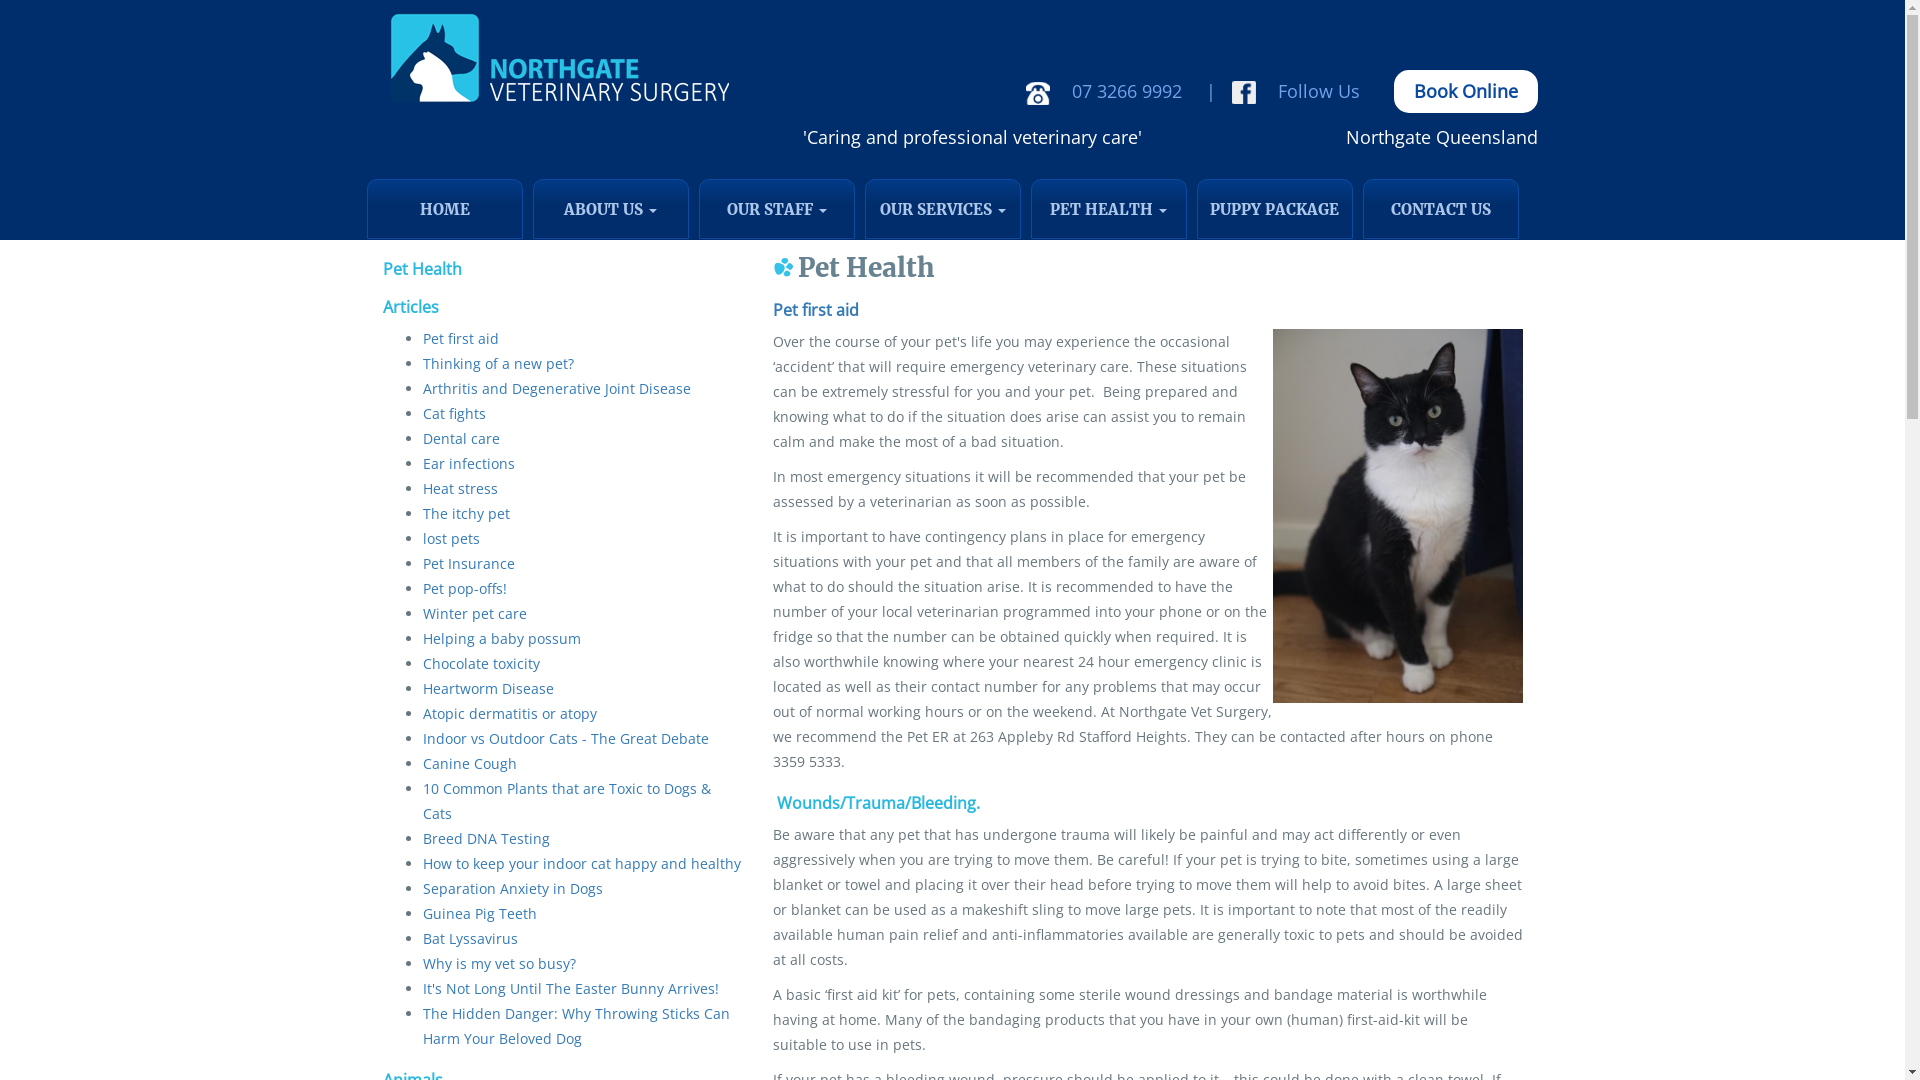 The width and height of the screenshot is (1920, 1080). What do you see at coordinates (610, 209) in the screenshot?
I see `ABOUT US` at bounding box center [610, 209].